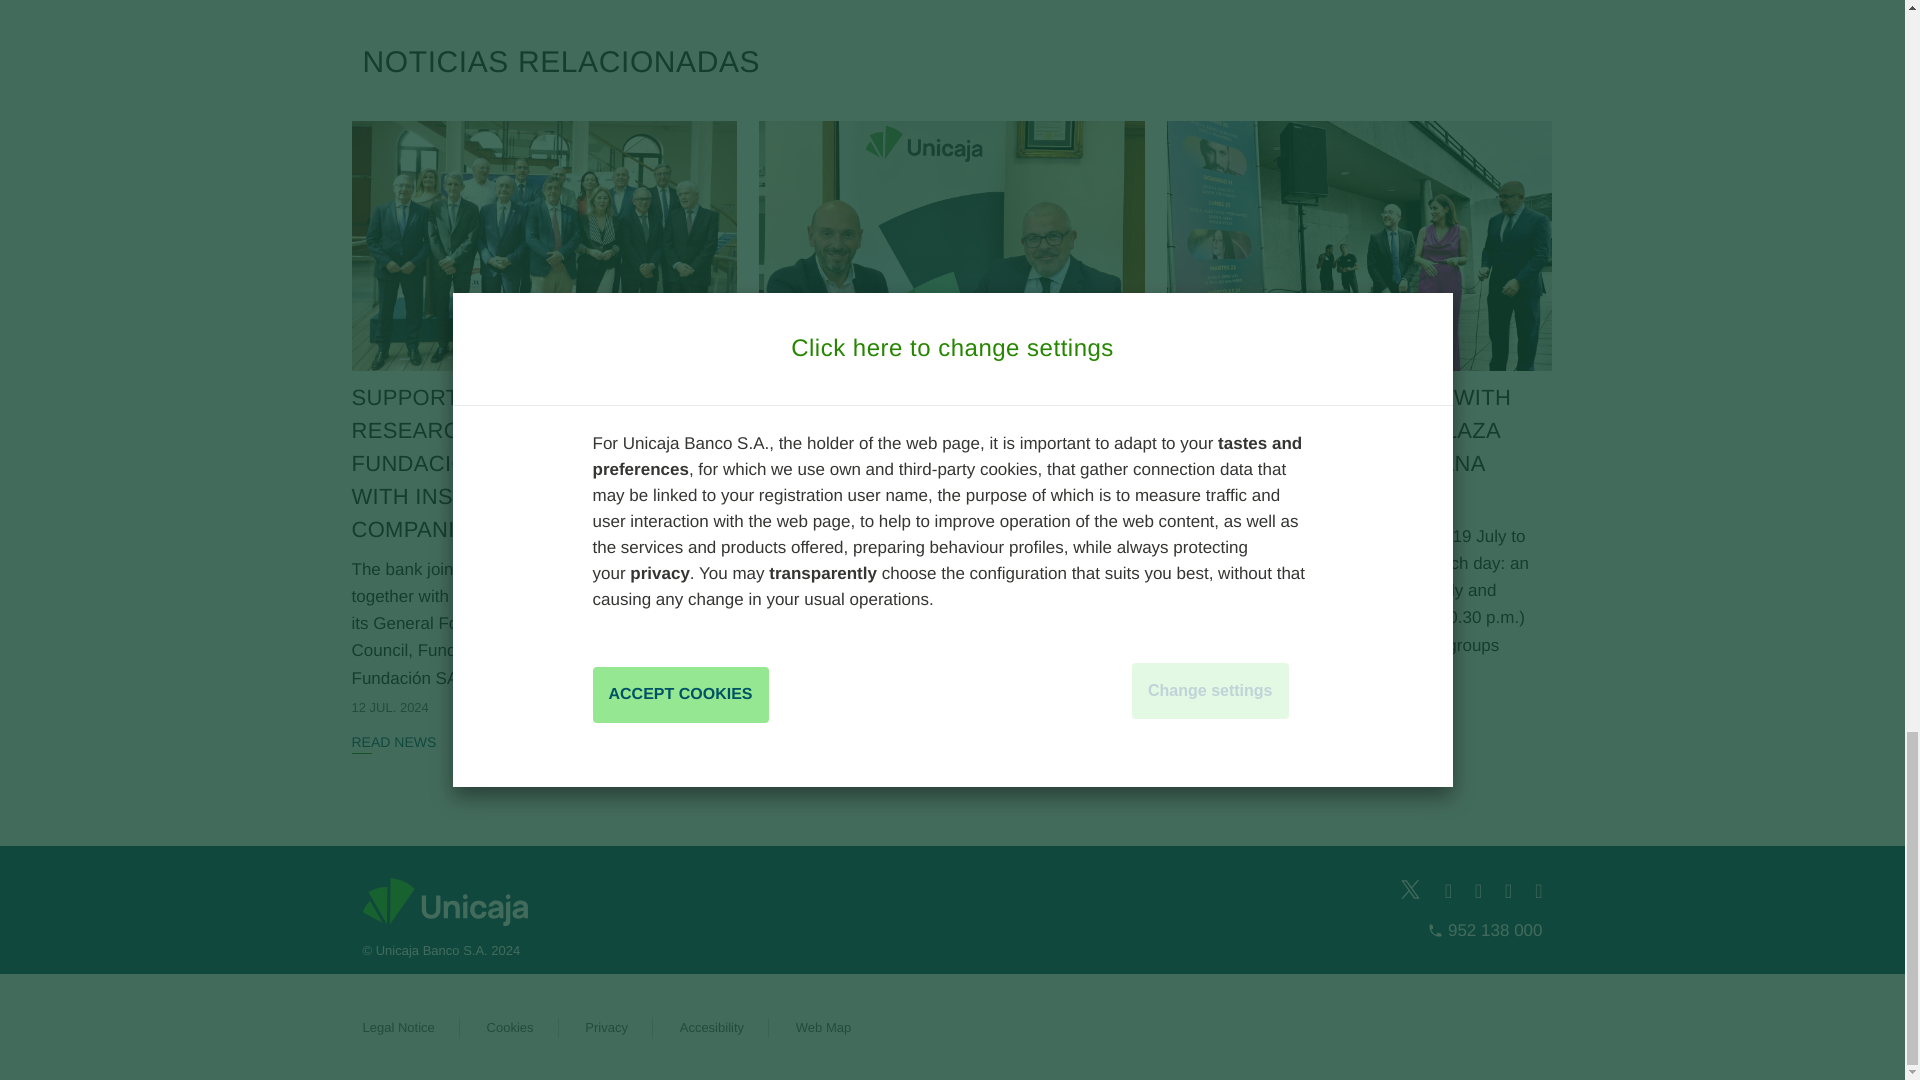 The image size is (1920, 1080). Describe the element at coordinates (951, 313) in the screenshot. I see `Read news` at that location.